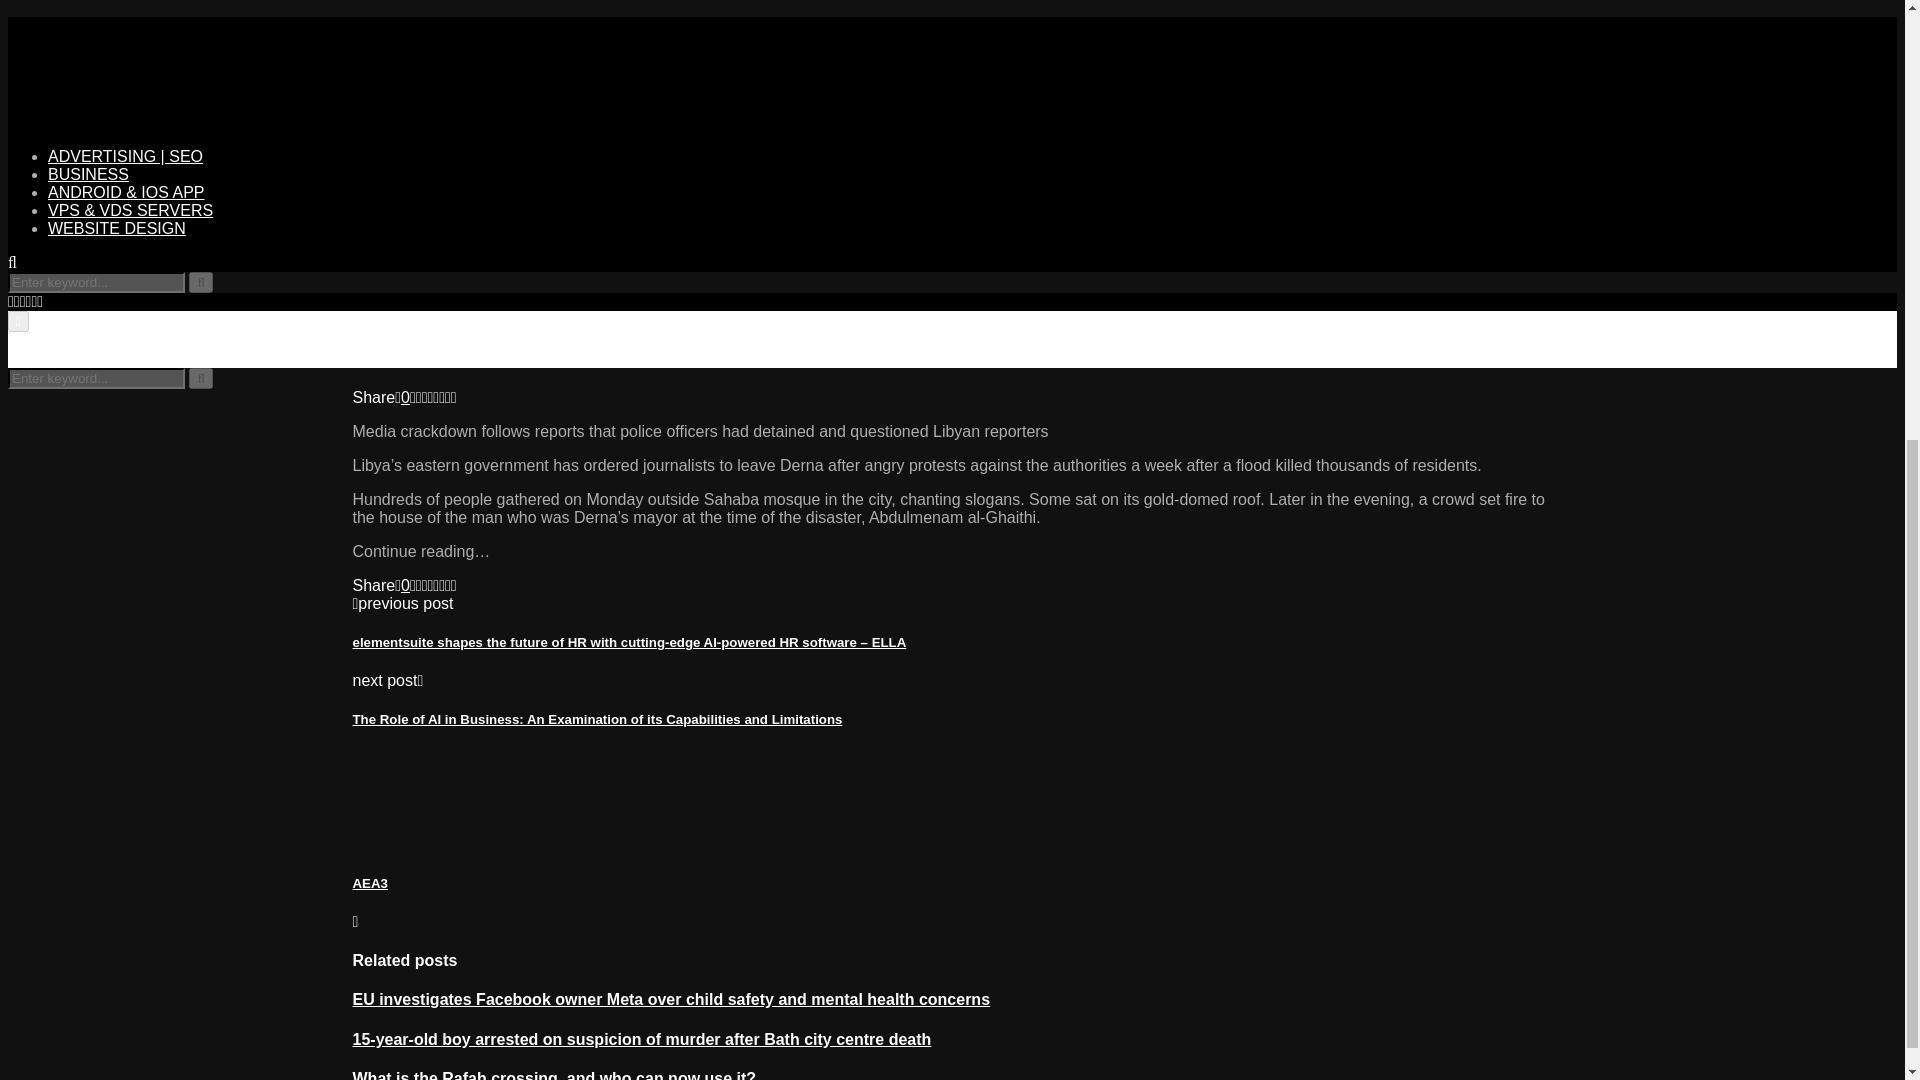  What do you see at coordinates (39, 300) in the screenshot?
I see `Youtube` at bounding box center [39, 300].